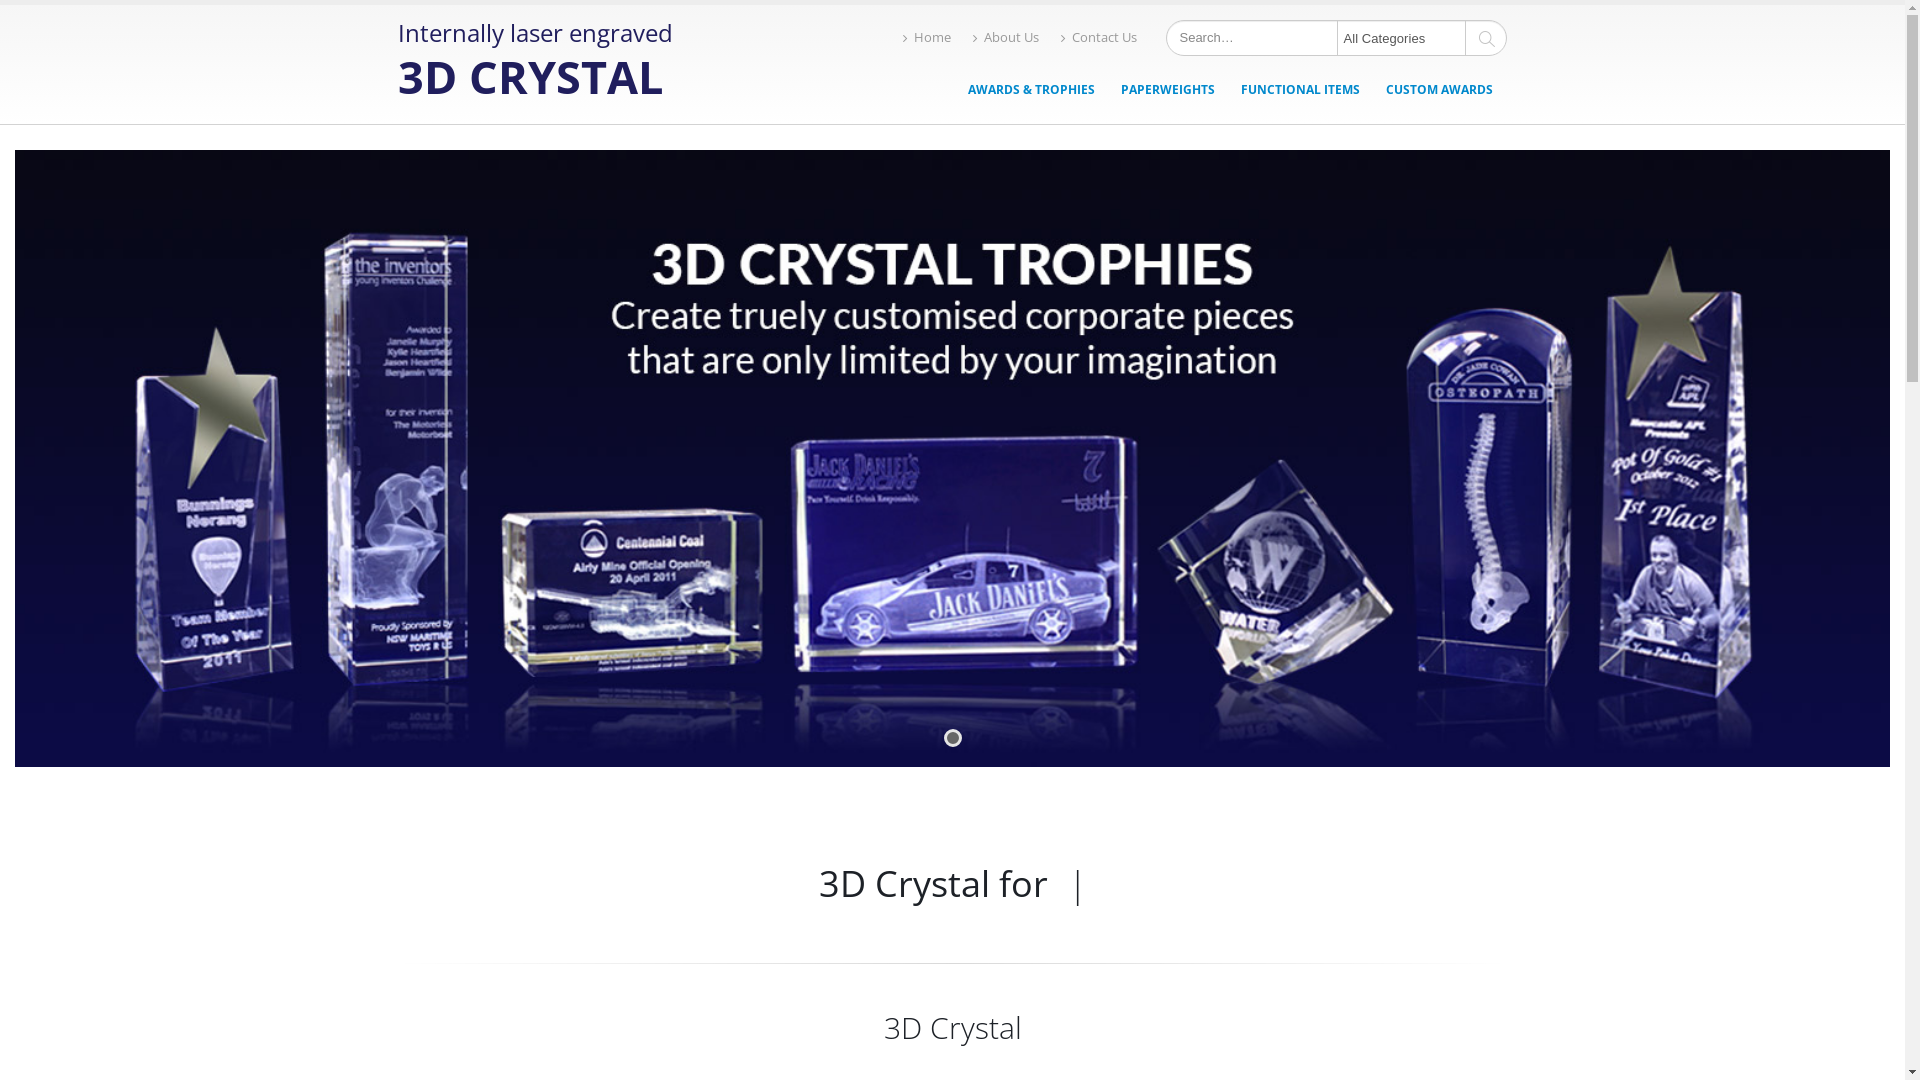  Describe the element at coordinates (1006, 38) in the screenshot. I see `About Us` at that location.